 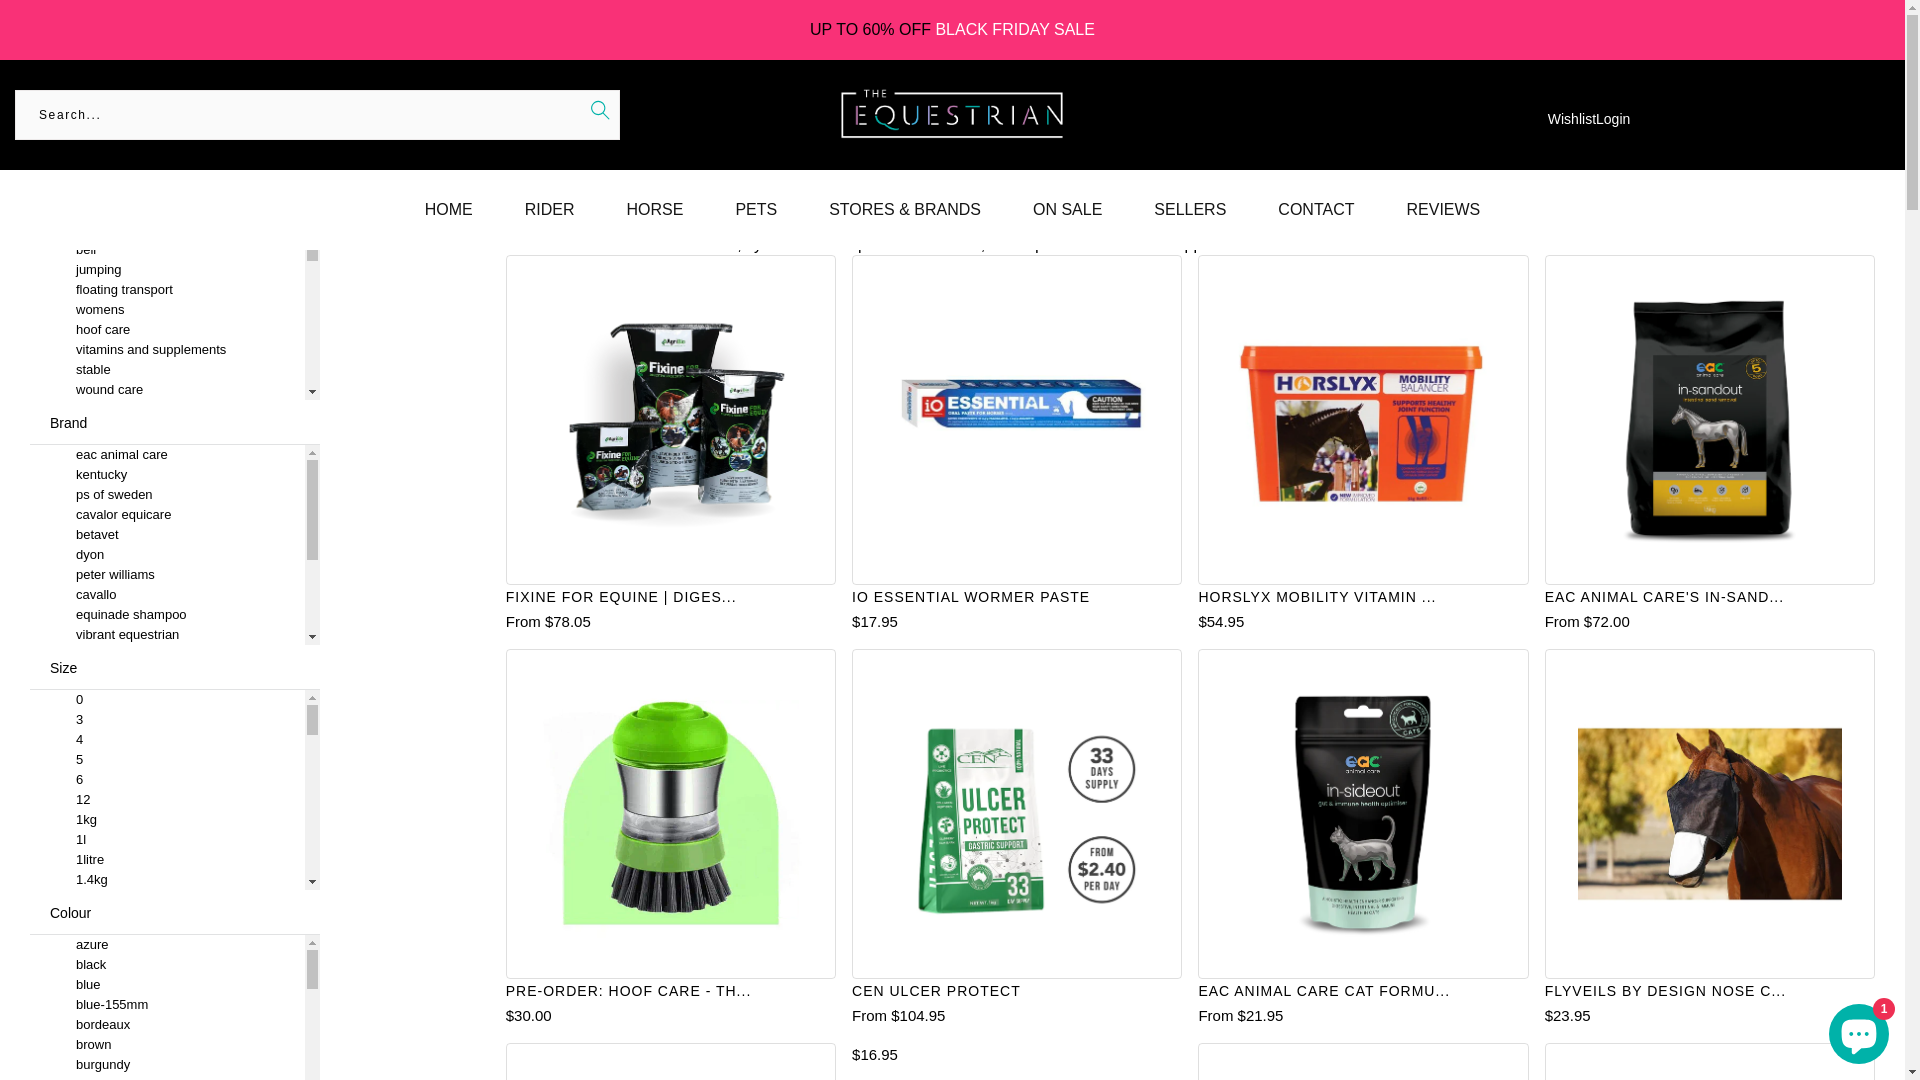 I want to click on toxin binder, so click(x=168, y=870).